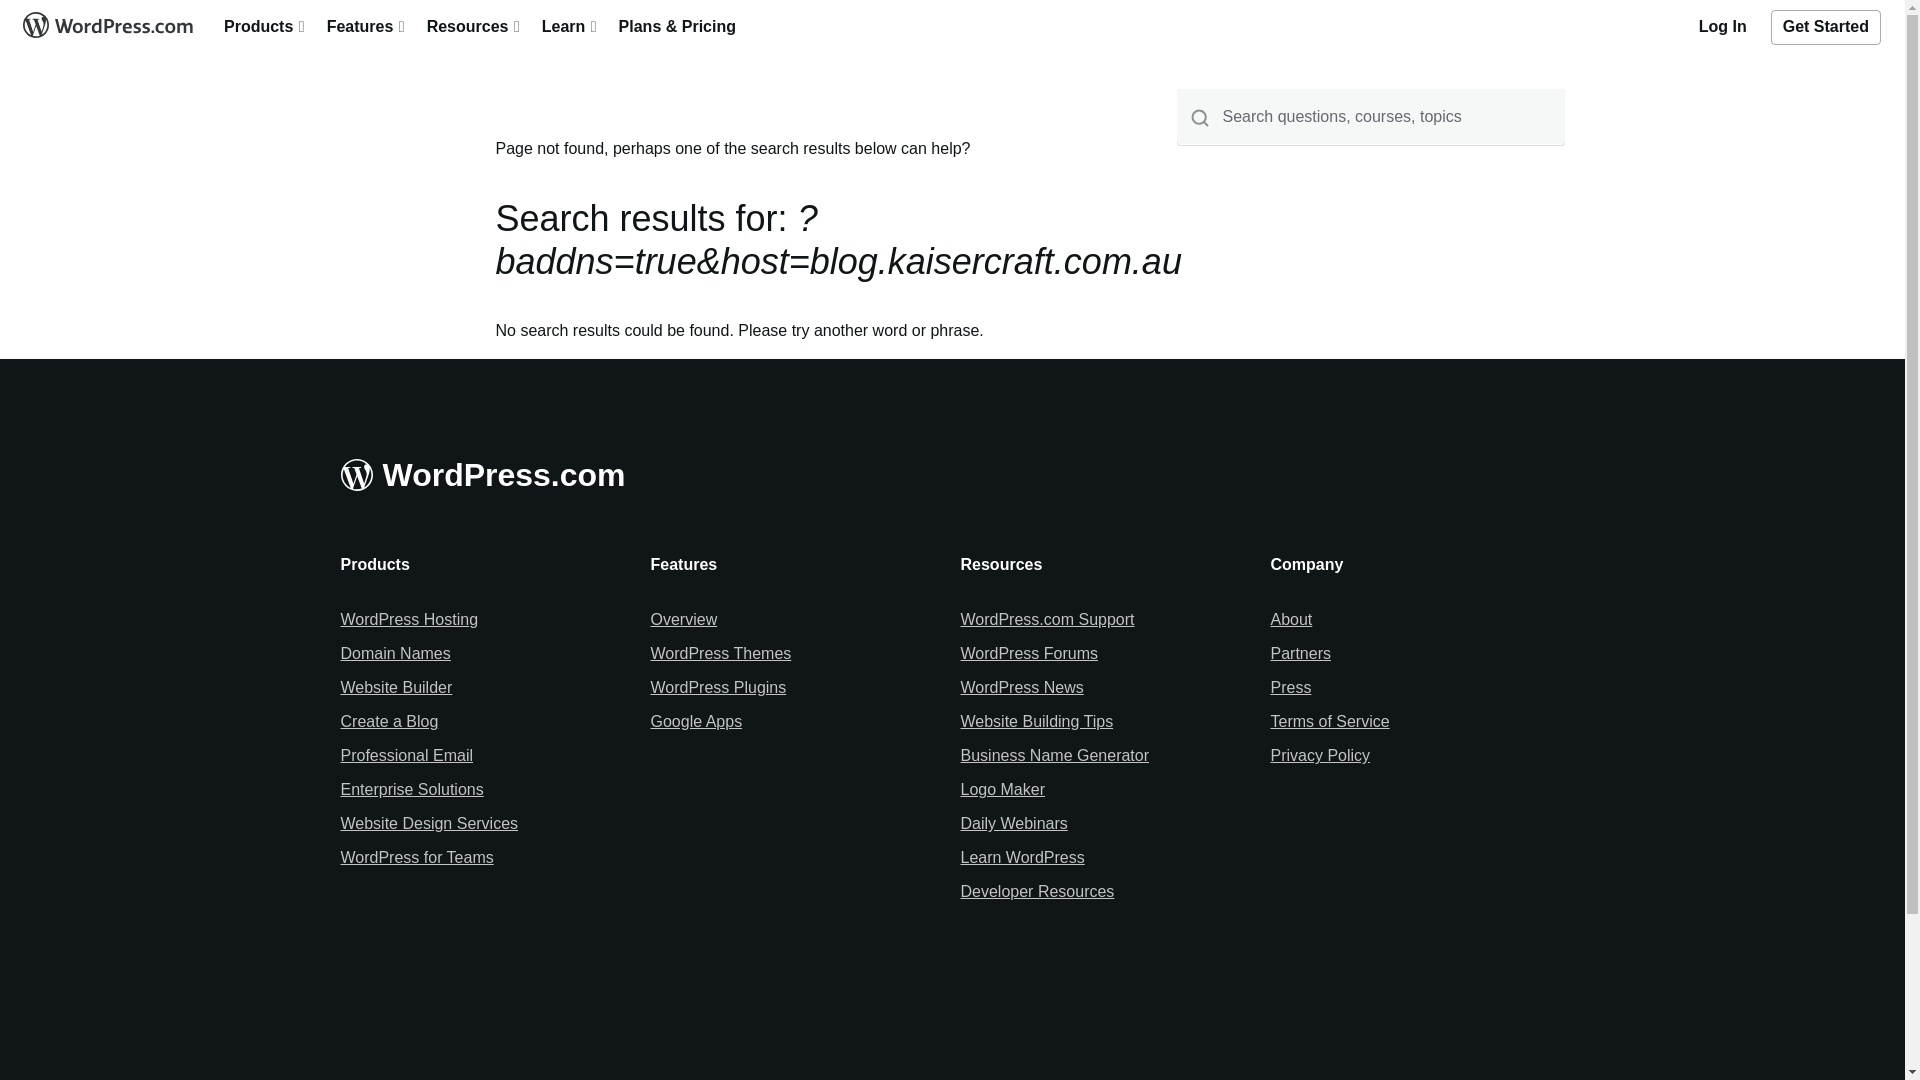 This screenshot has height=1080, width=1920. What do you see at coordinates (1022, 858) in the screenshot?
I see `Learn WordPress` at bounding box center [1022, 858].